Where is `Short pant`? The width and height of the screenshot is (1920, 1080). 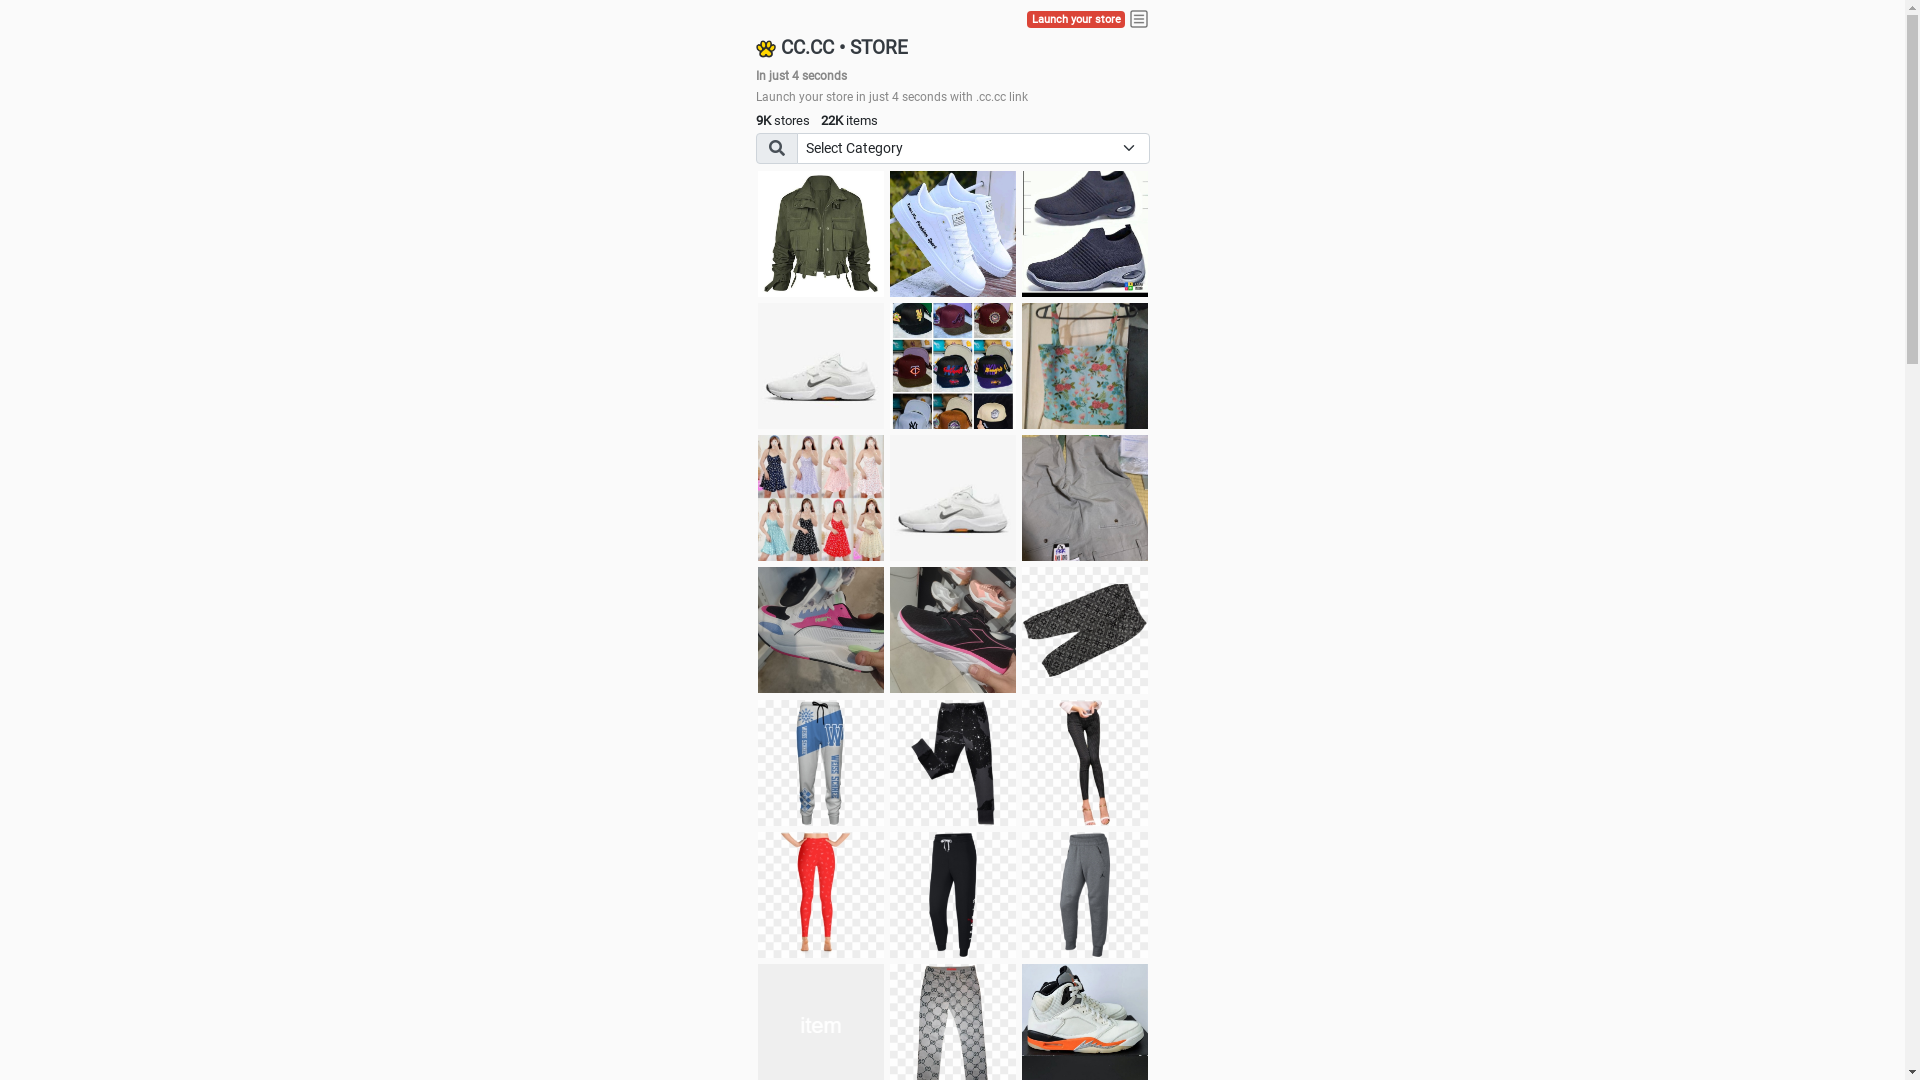 Short pant is located at coordinates (1085, 630).